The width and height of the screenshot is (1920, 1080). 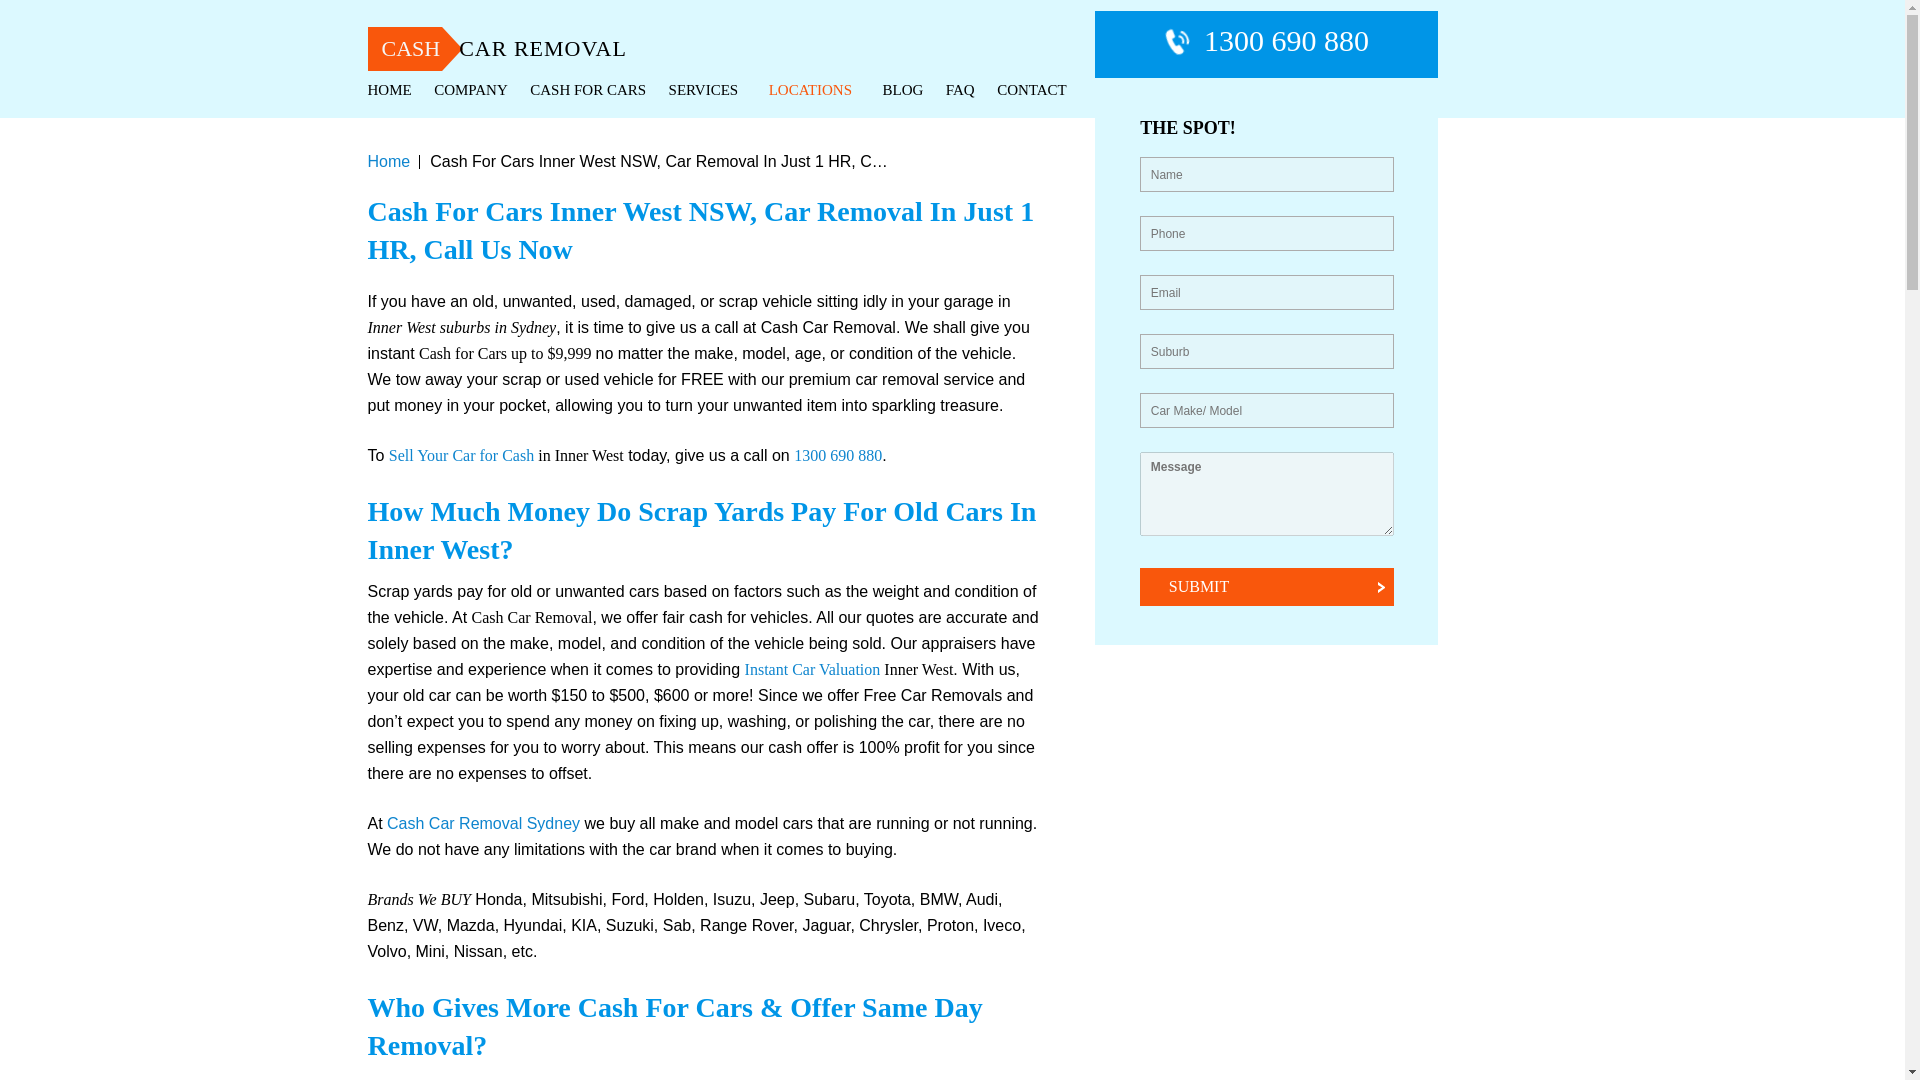 What do you see at coordinates (546, 50) in the screenshot?
I see `Cash Car Removal Sydney` at bounding box center [546, 50].